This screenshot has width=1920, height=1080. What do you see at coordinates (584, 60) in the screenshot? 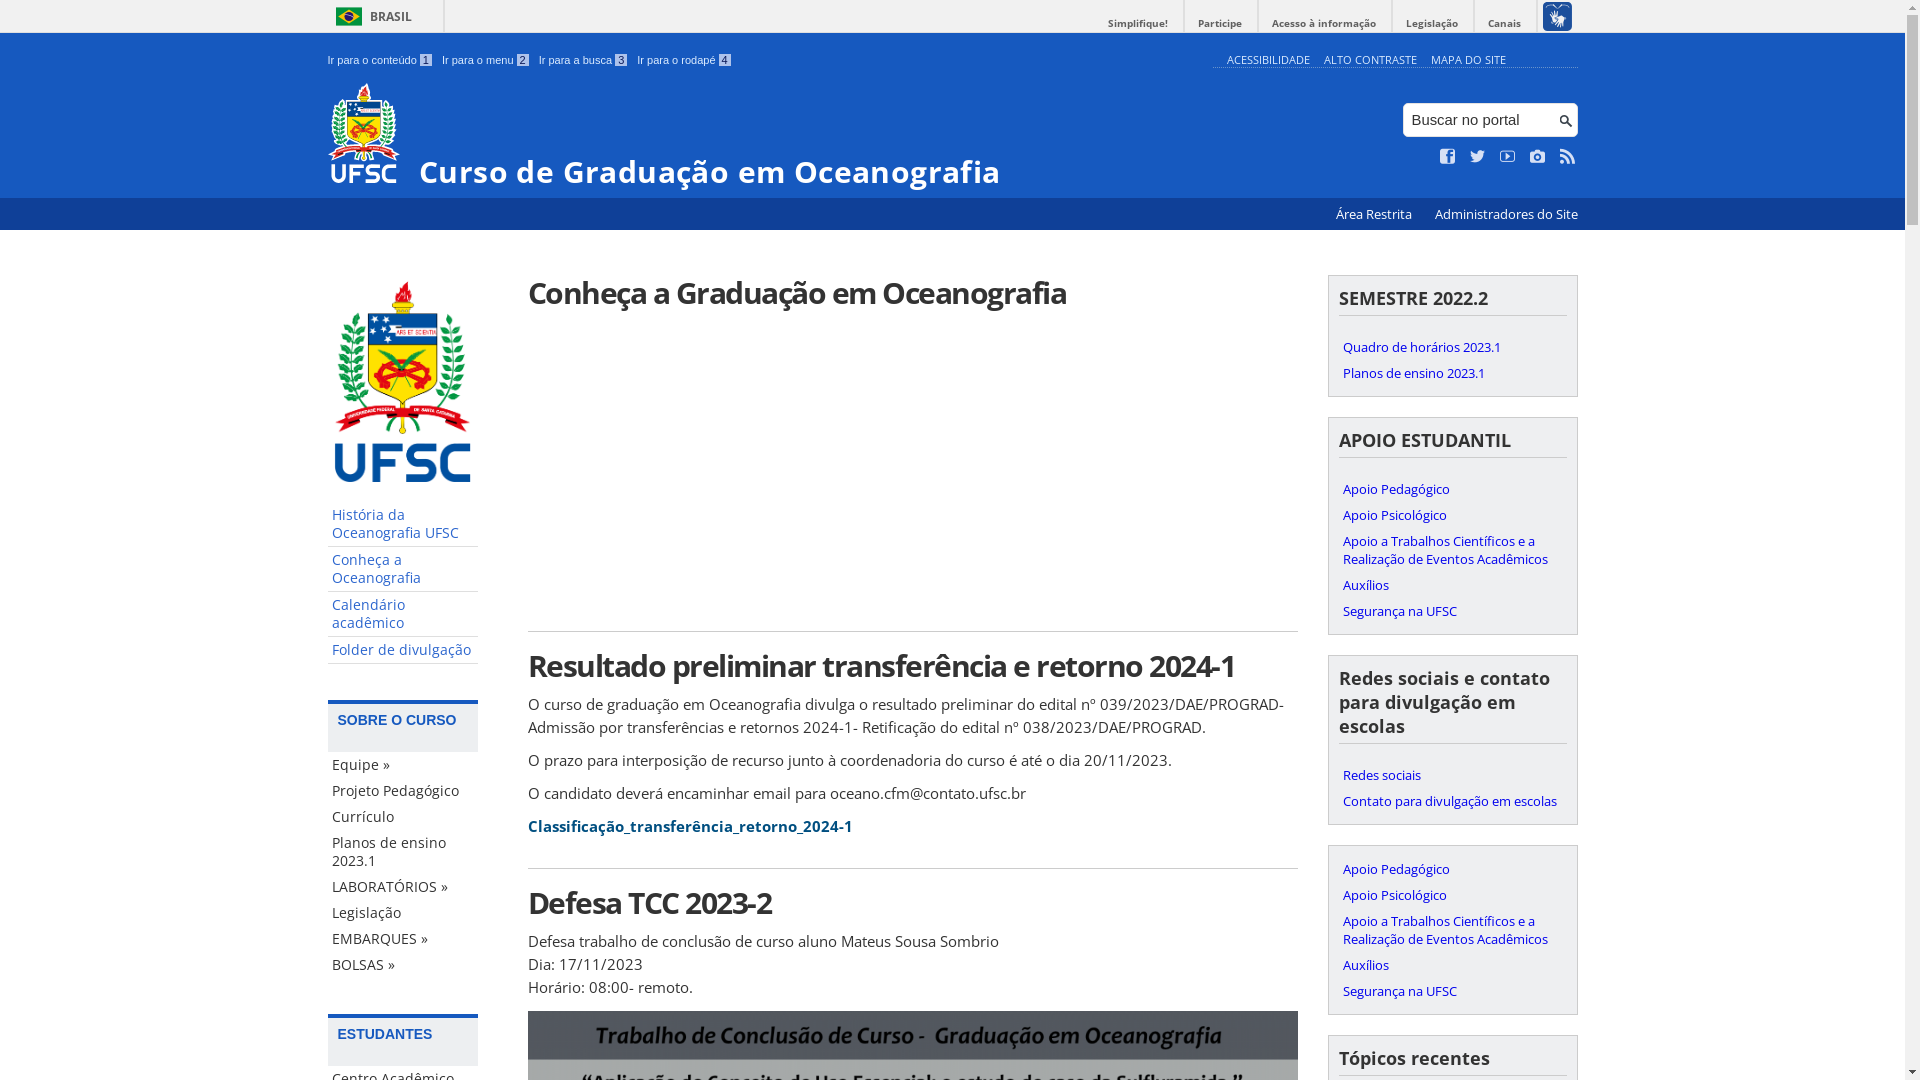
I see `Ir para a busca 3` at bounding box center [584, 60].